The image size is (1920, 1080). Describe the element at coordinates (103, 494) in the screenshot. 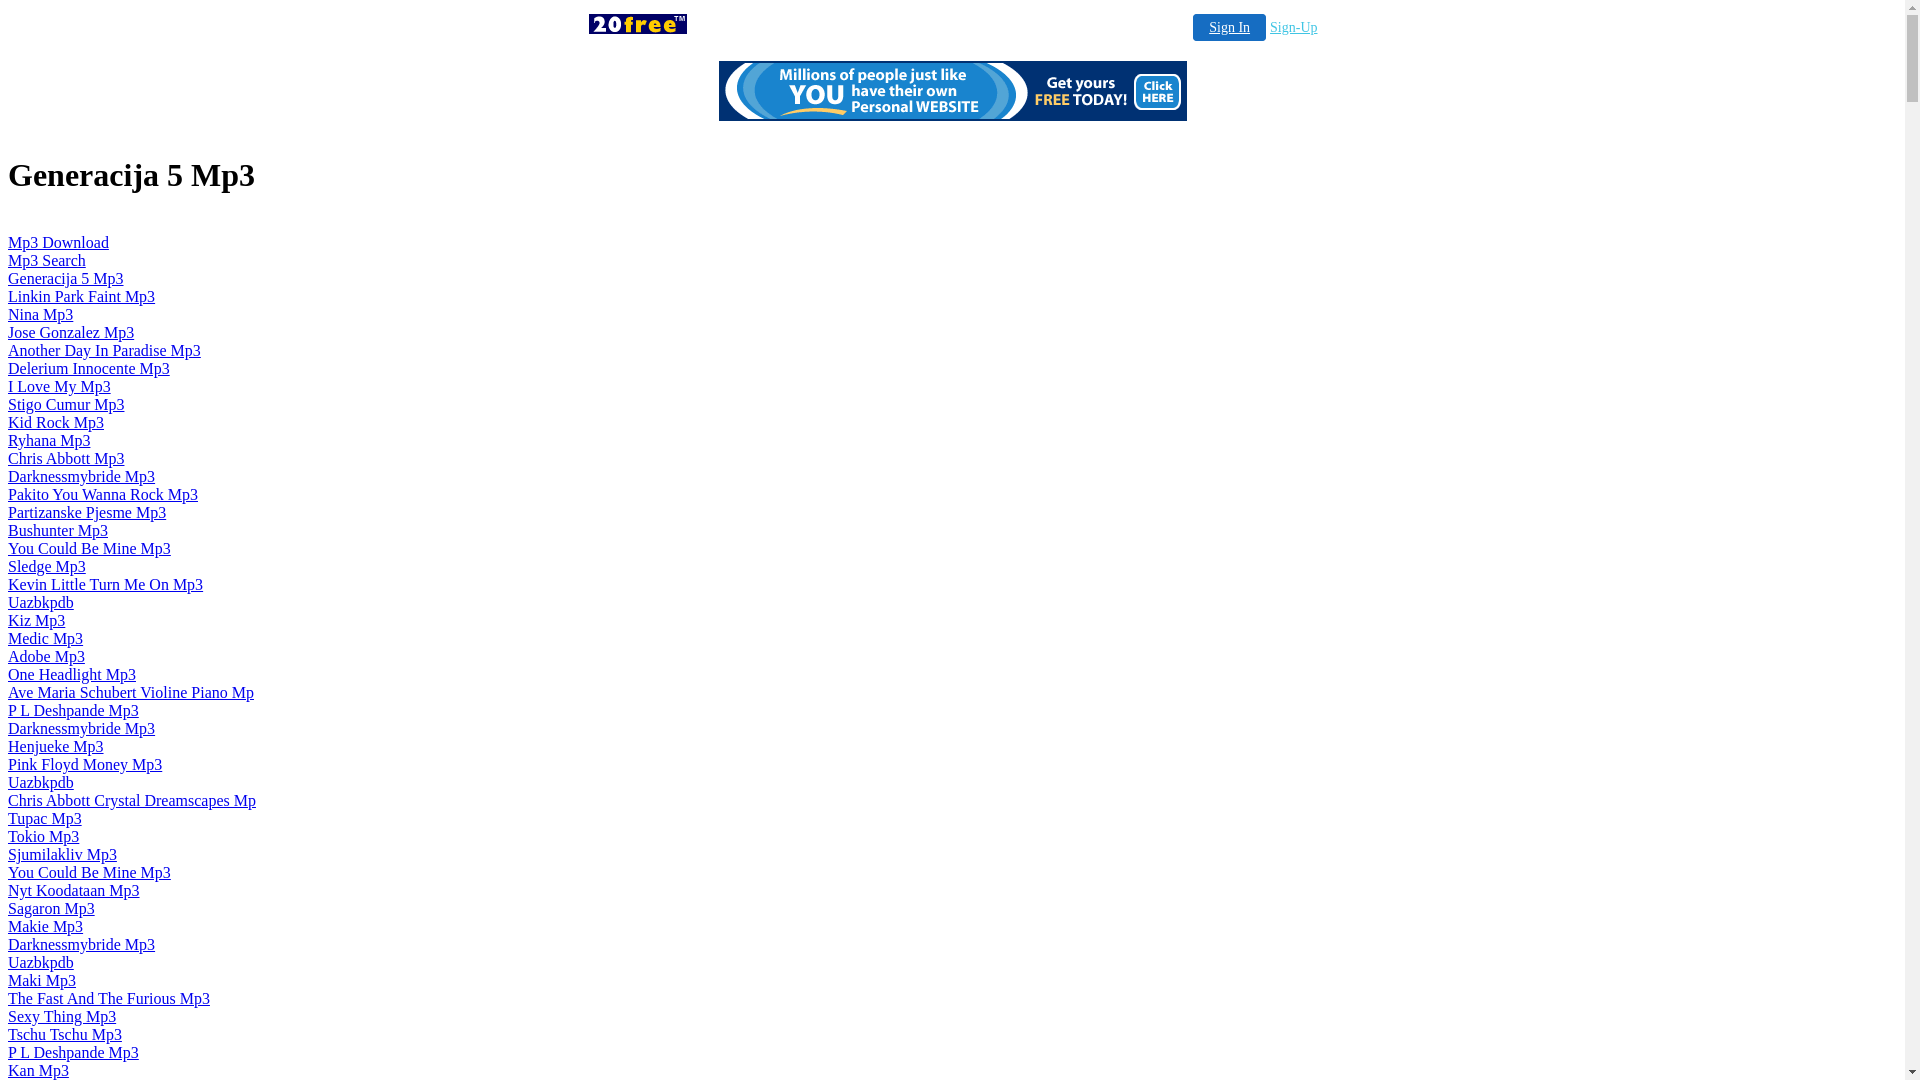

I see `Pakito You Wanna Rock Mp3` at that location.